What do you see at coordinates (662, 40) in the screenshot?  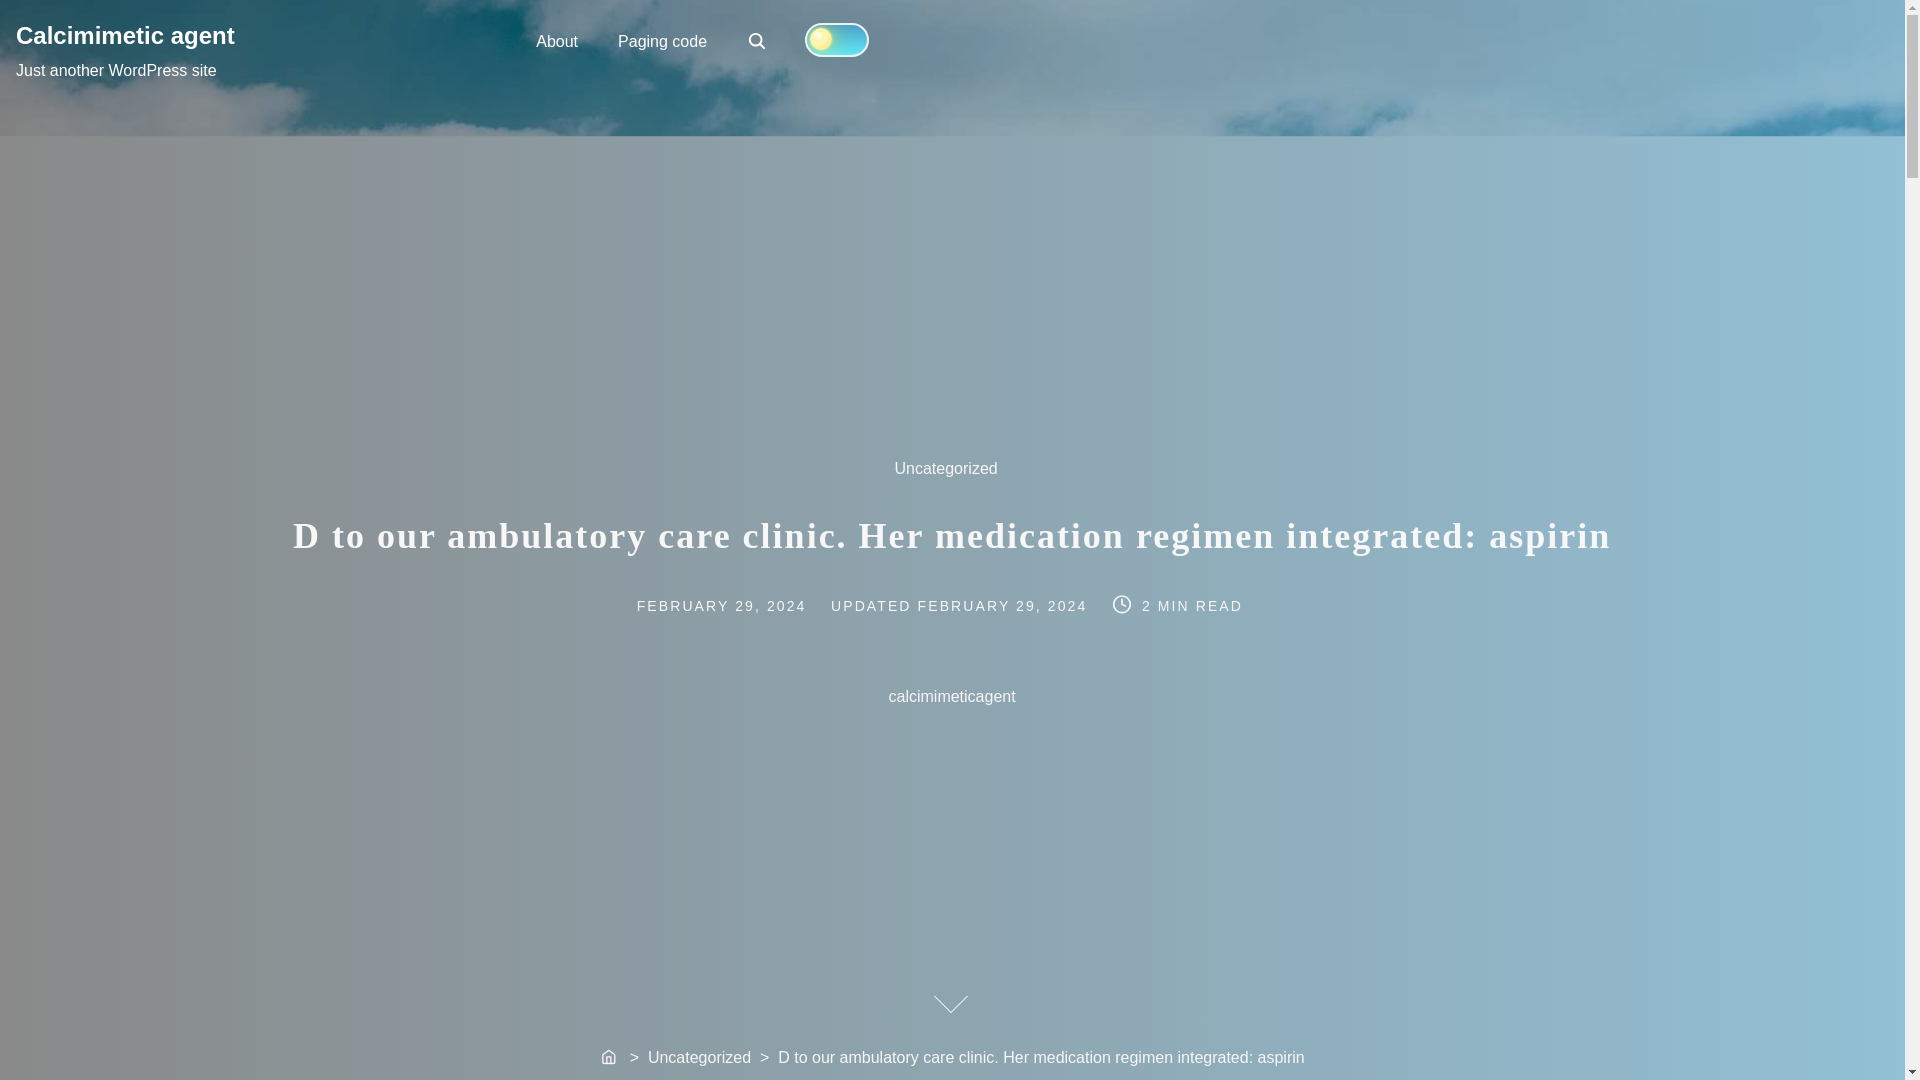 I see `Paging code` at bounding box center [662, 40].